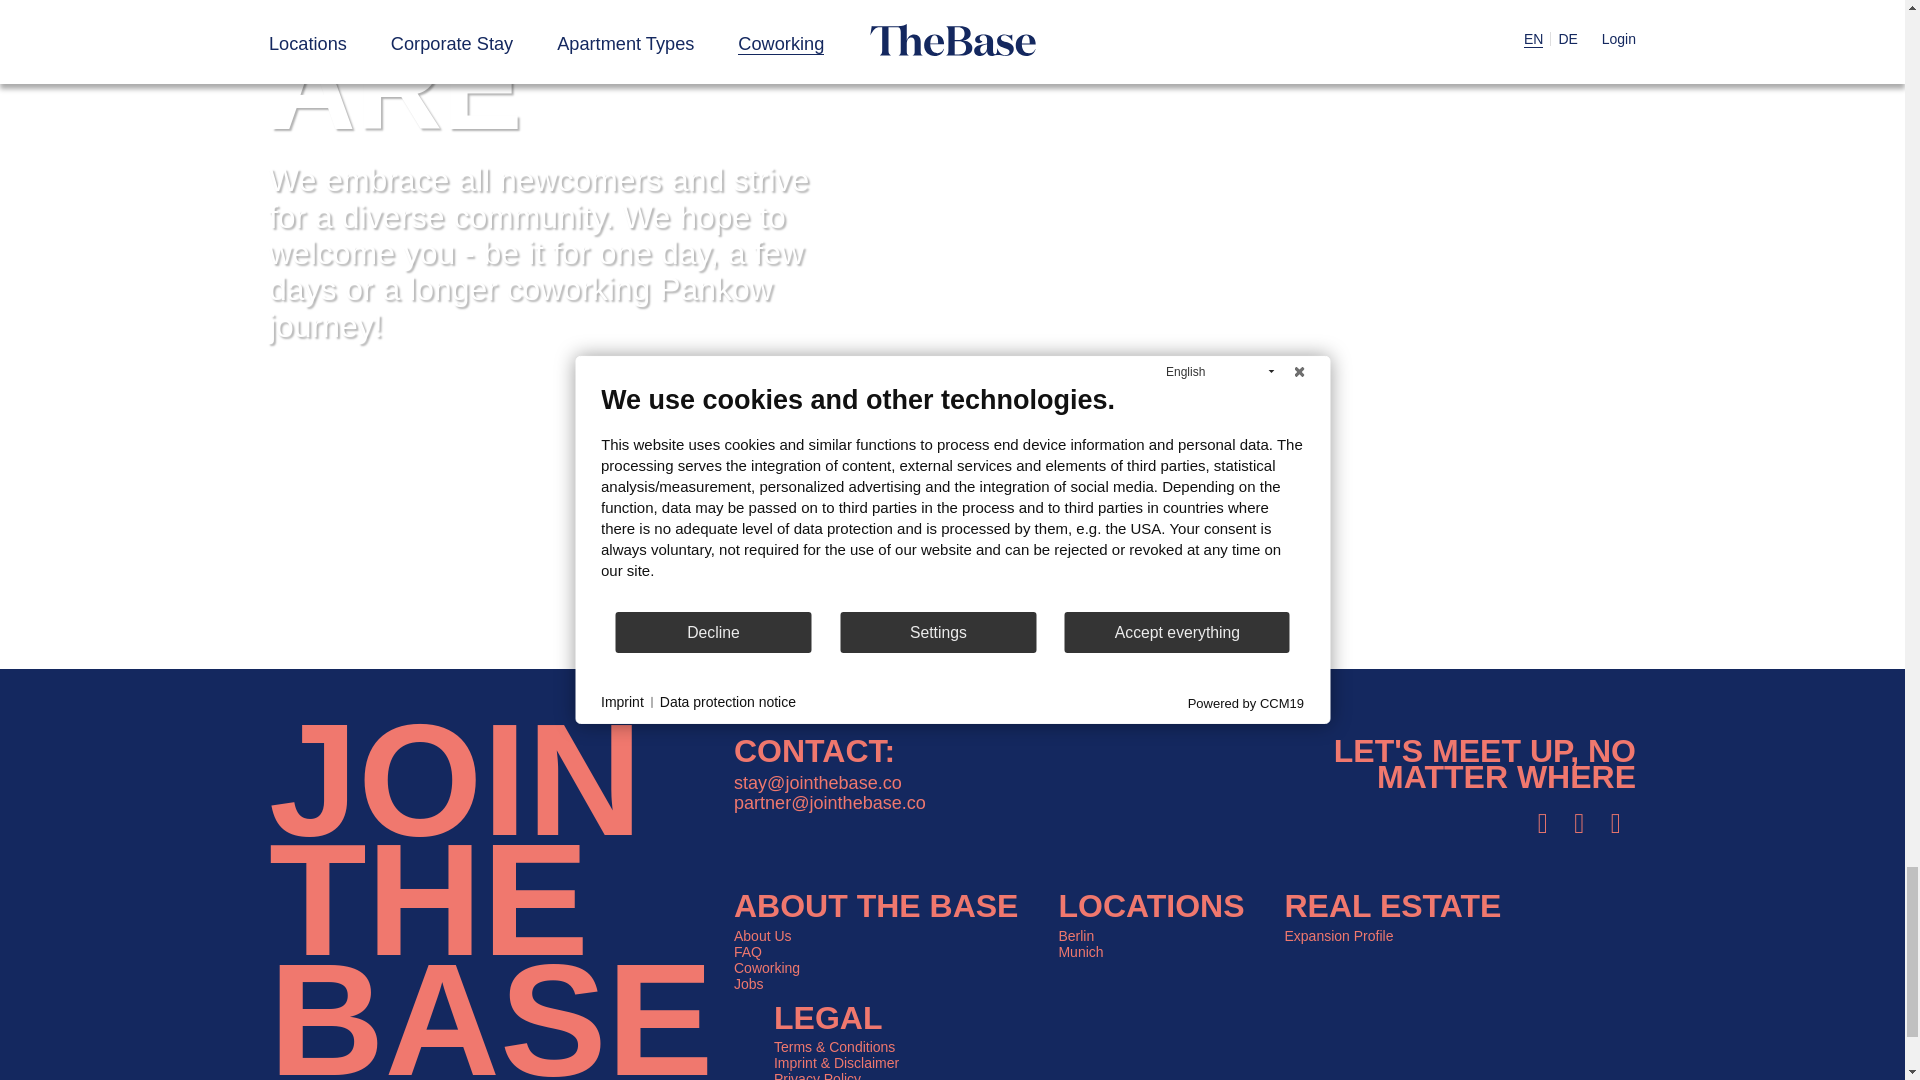 The image size is (1920, 1080). Describe the element at coordinates (748, 952) in the screenshot. I see `FAQ` at that location.